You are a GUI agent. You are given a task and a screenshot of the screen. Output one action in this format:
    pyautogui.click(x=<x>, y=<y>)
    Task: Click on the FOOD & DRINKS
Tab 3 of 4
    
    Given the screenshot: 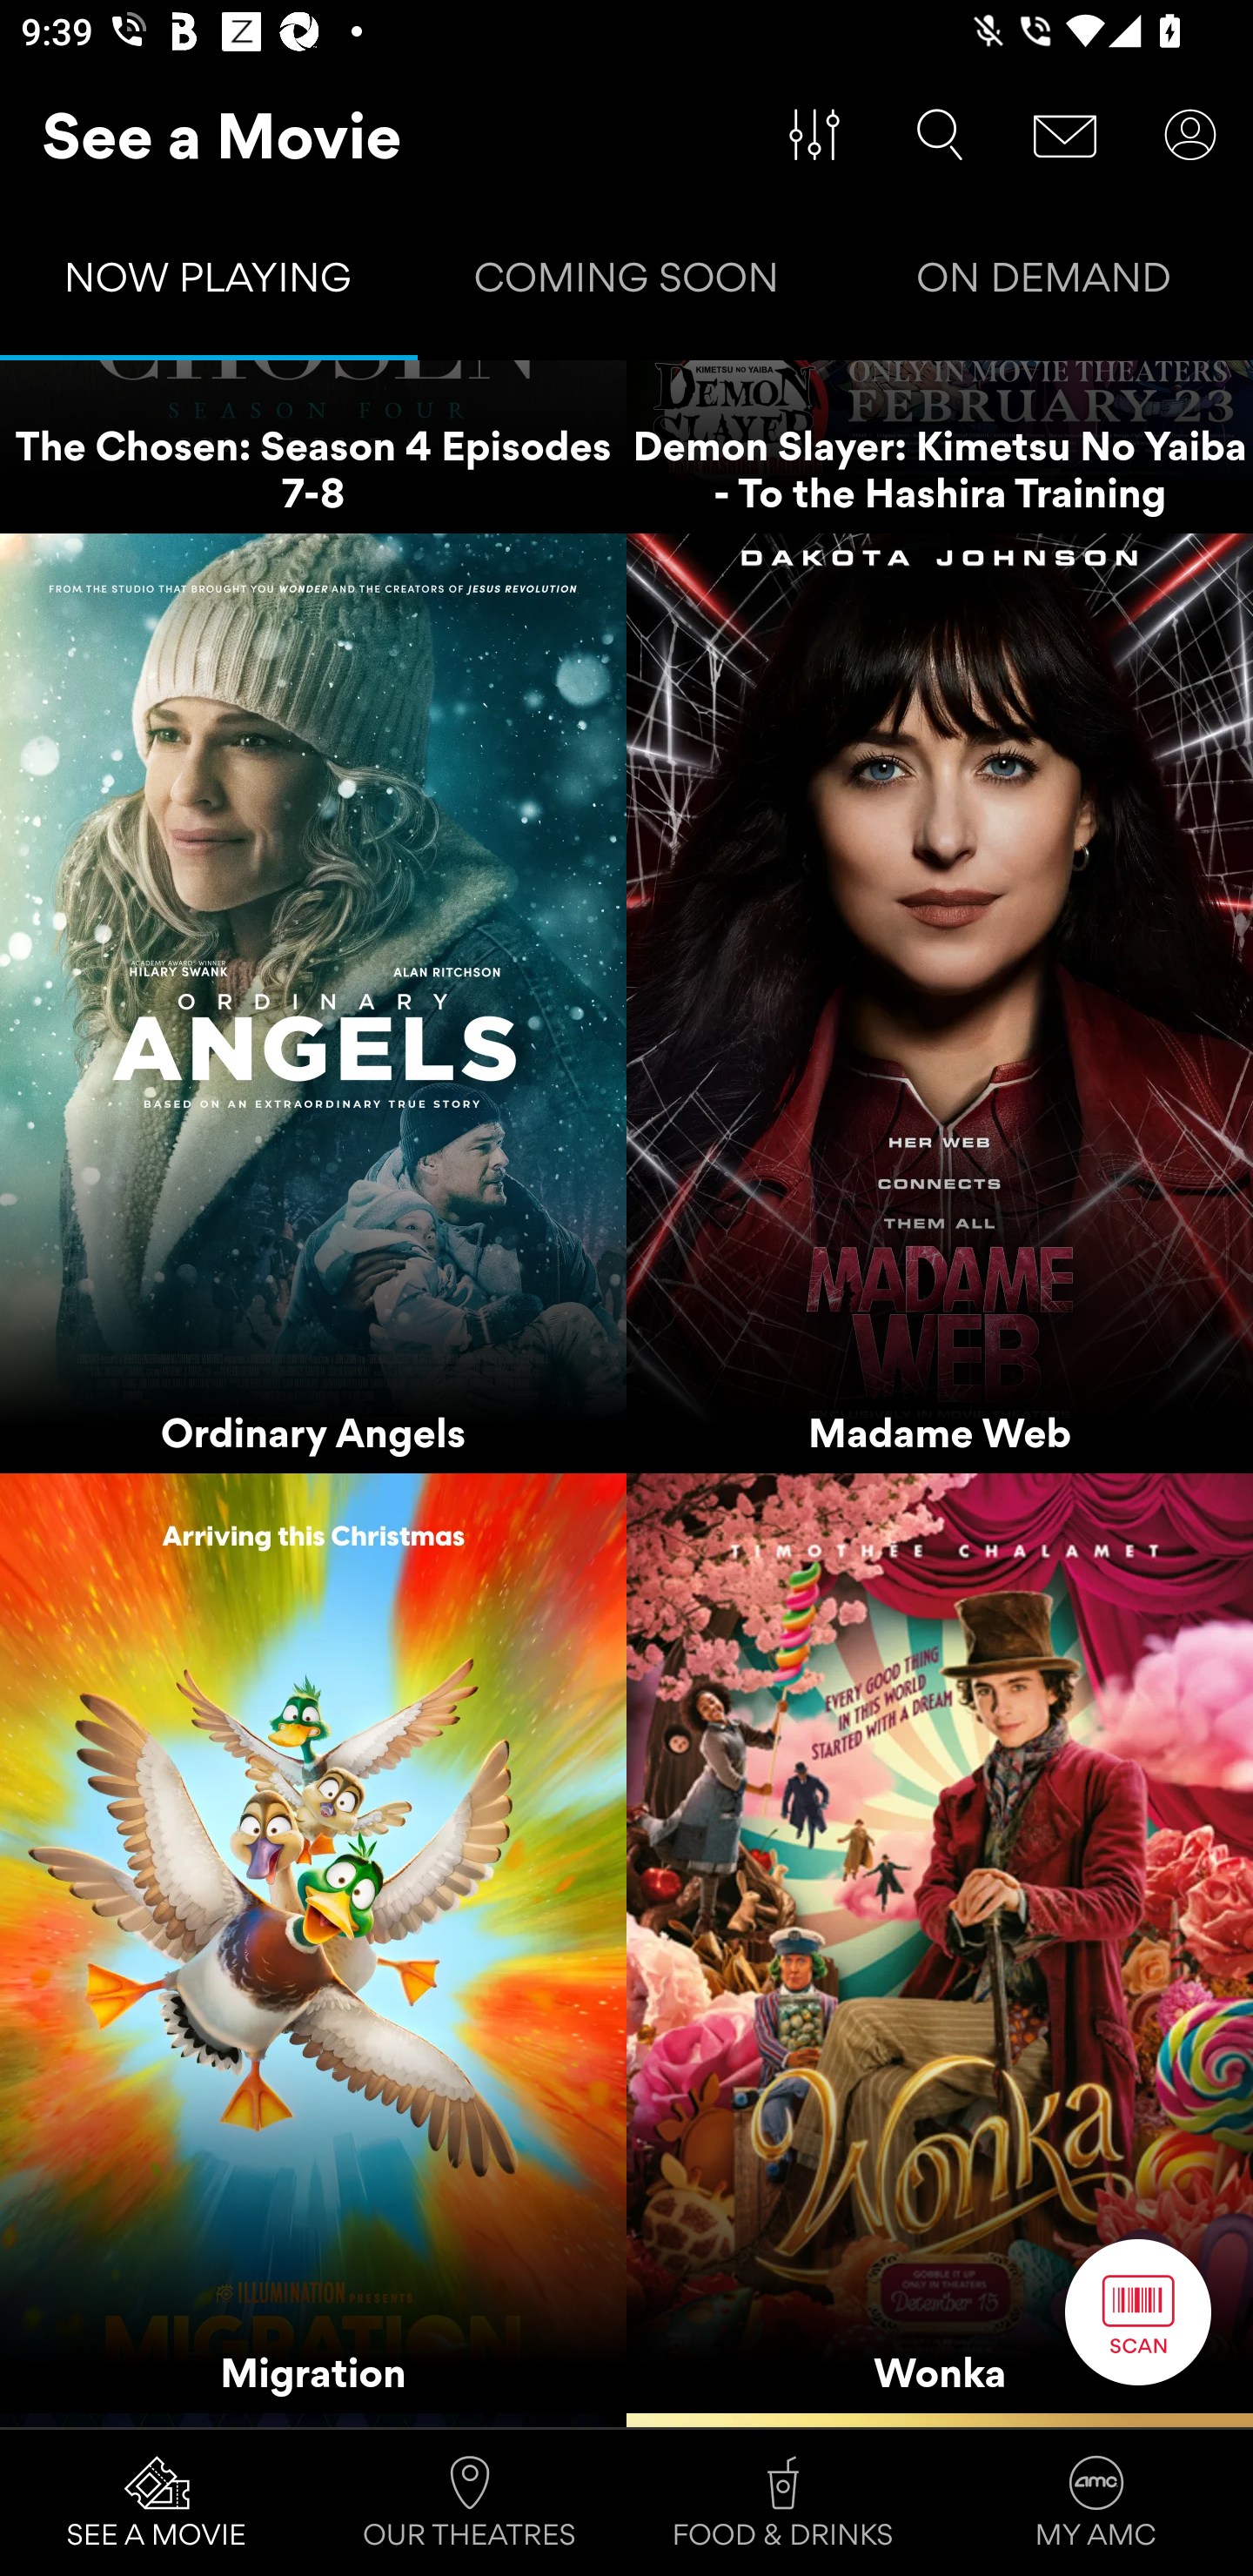 What is the action you would take?
    pyautogui.click(x=783, y=2503)
    